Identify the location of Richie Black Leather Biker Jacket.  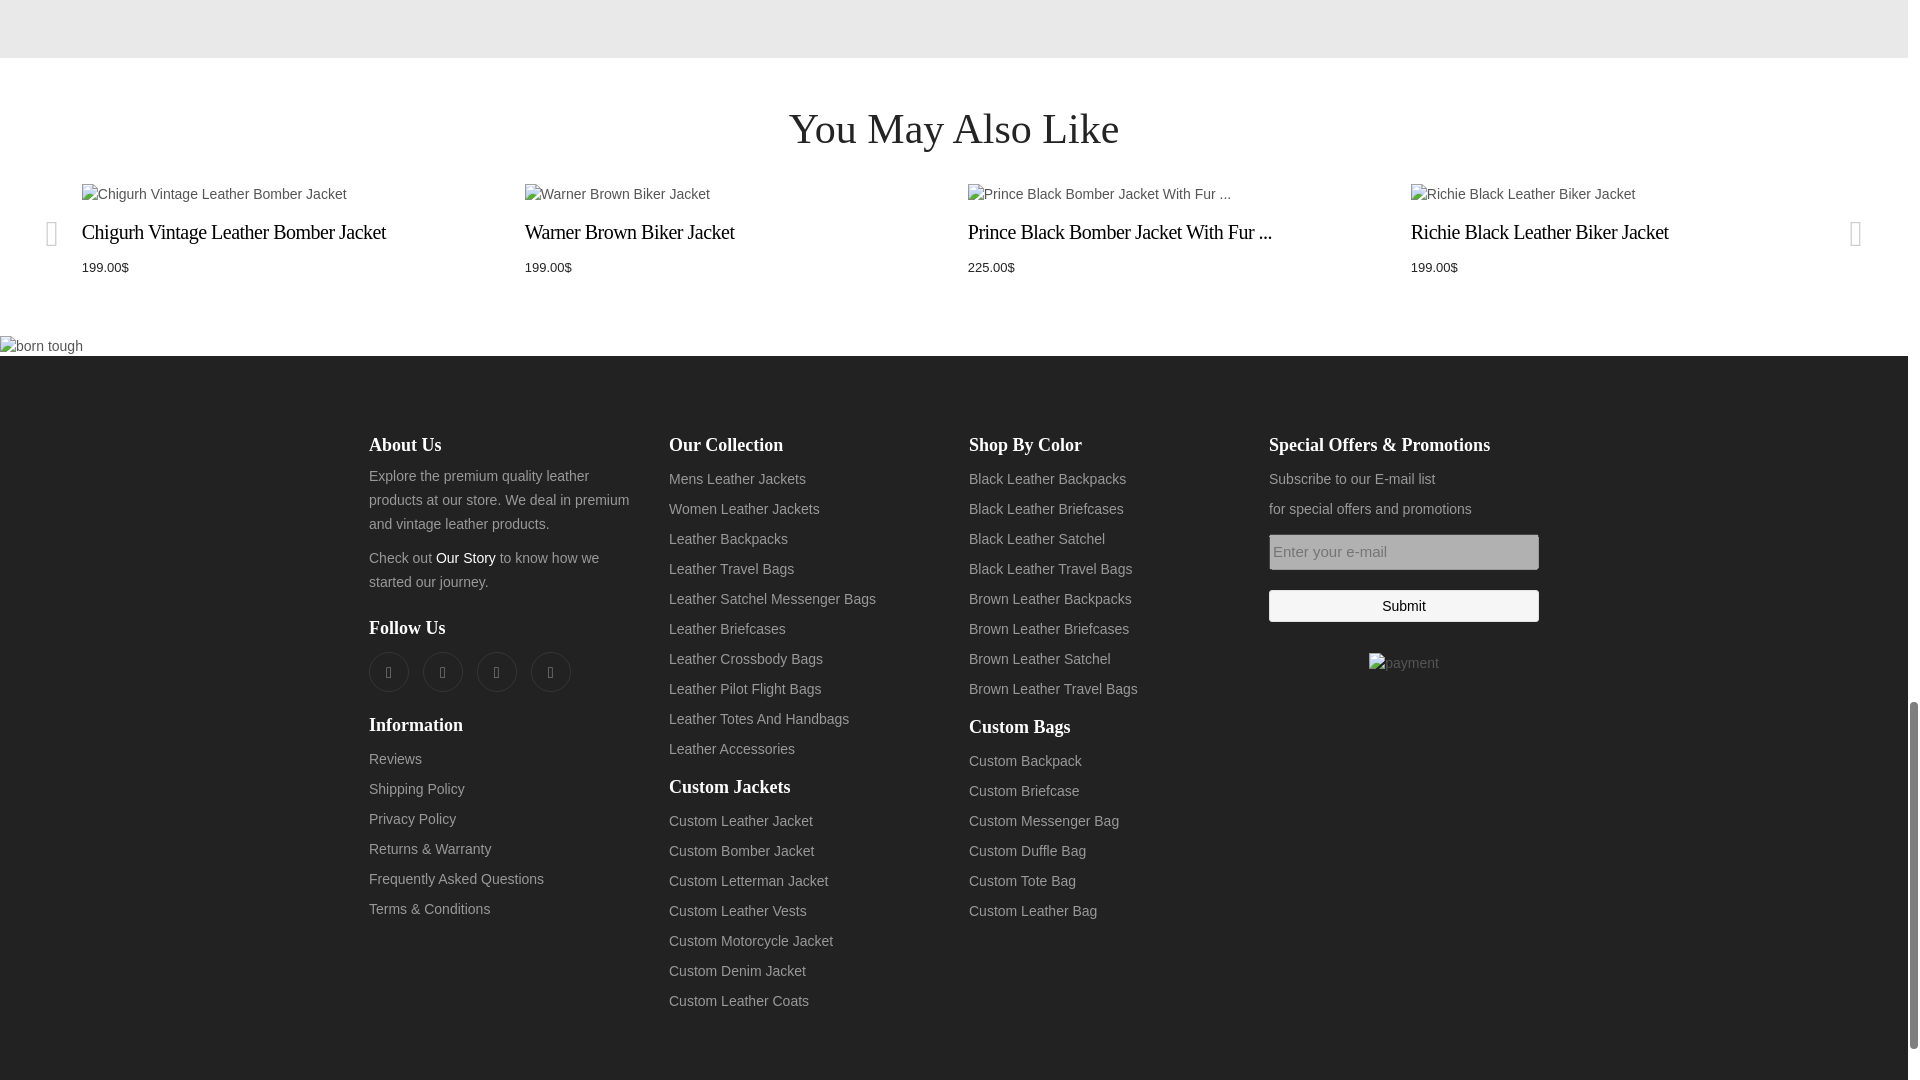
(1618, 194).